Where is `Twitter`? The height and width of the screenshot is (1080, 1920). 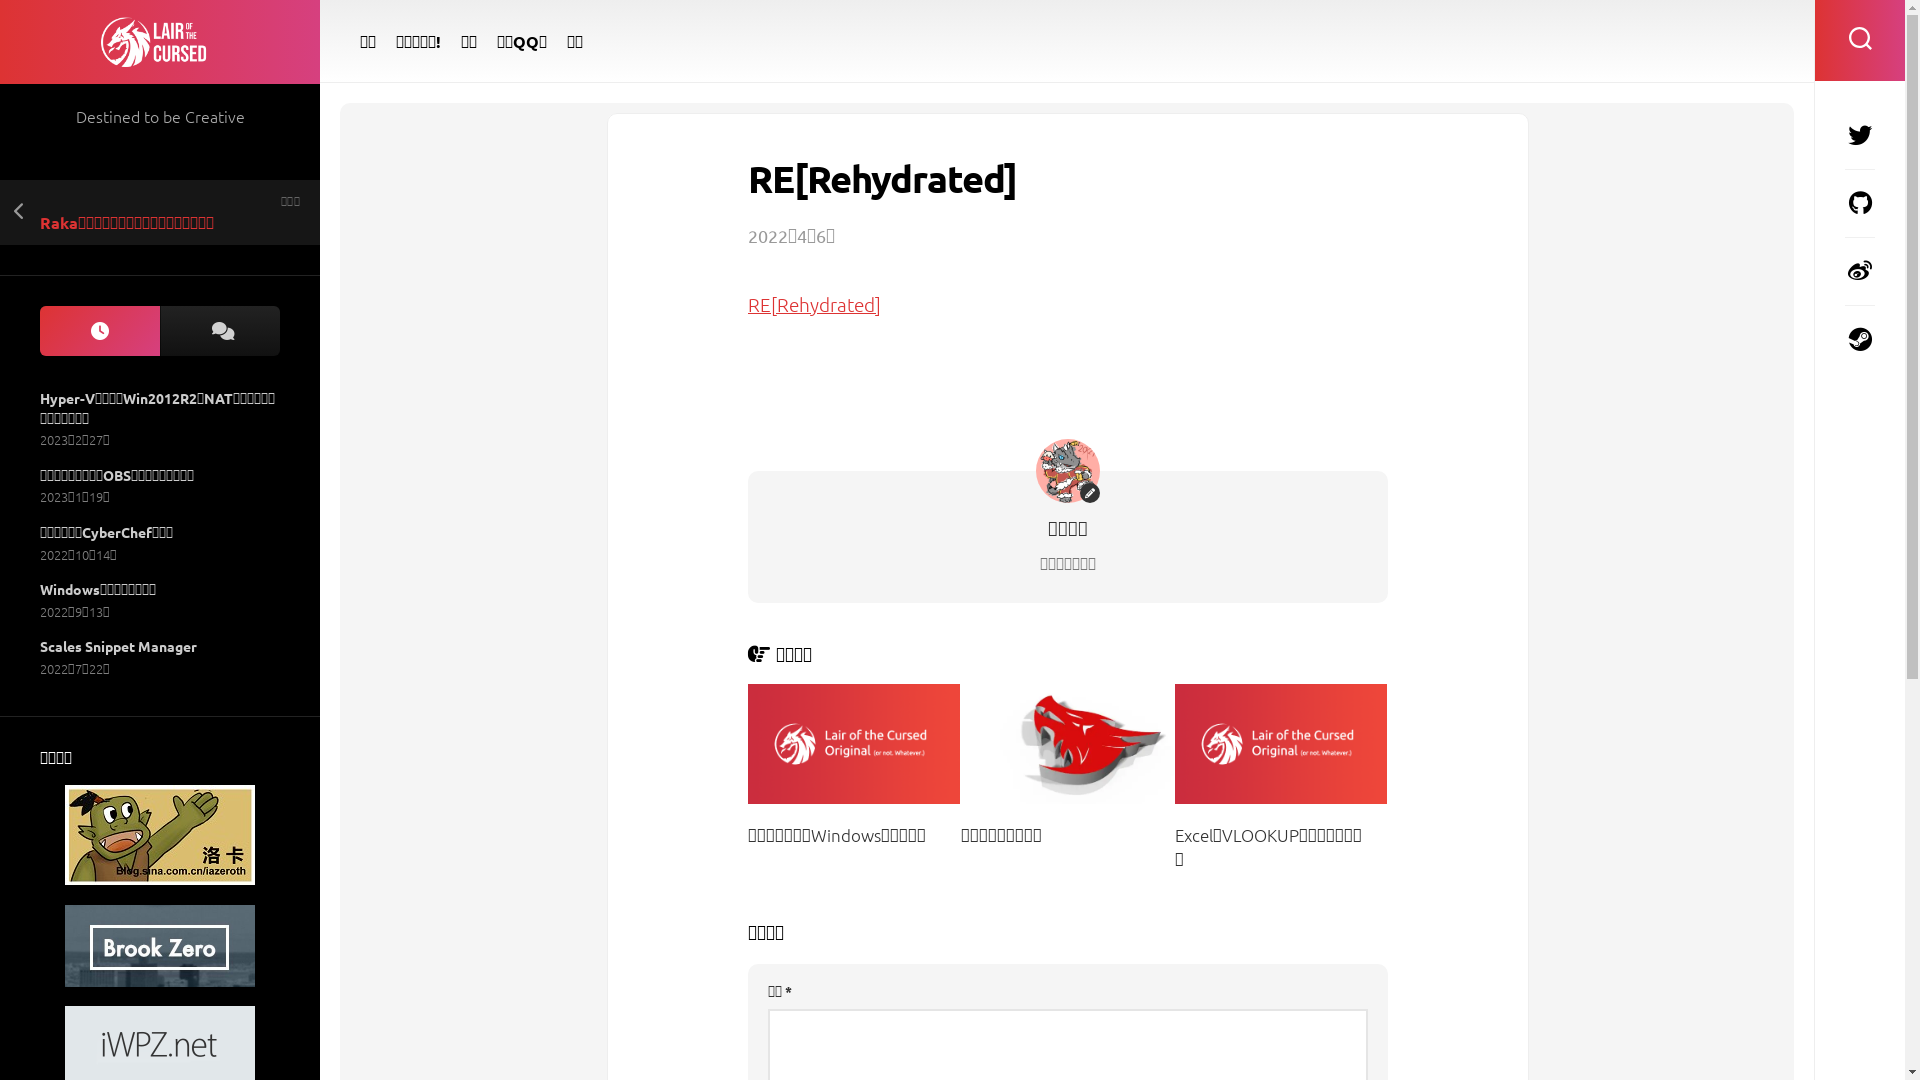
Twitter is located at coordinates (1860, 135).